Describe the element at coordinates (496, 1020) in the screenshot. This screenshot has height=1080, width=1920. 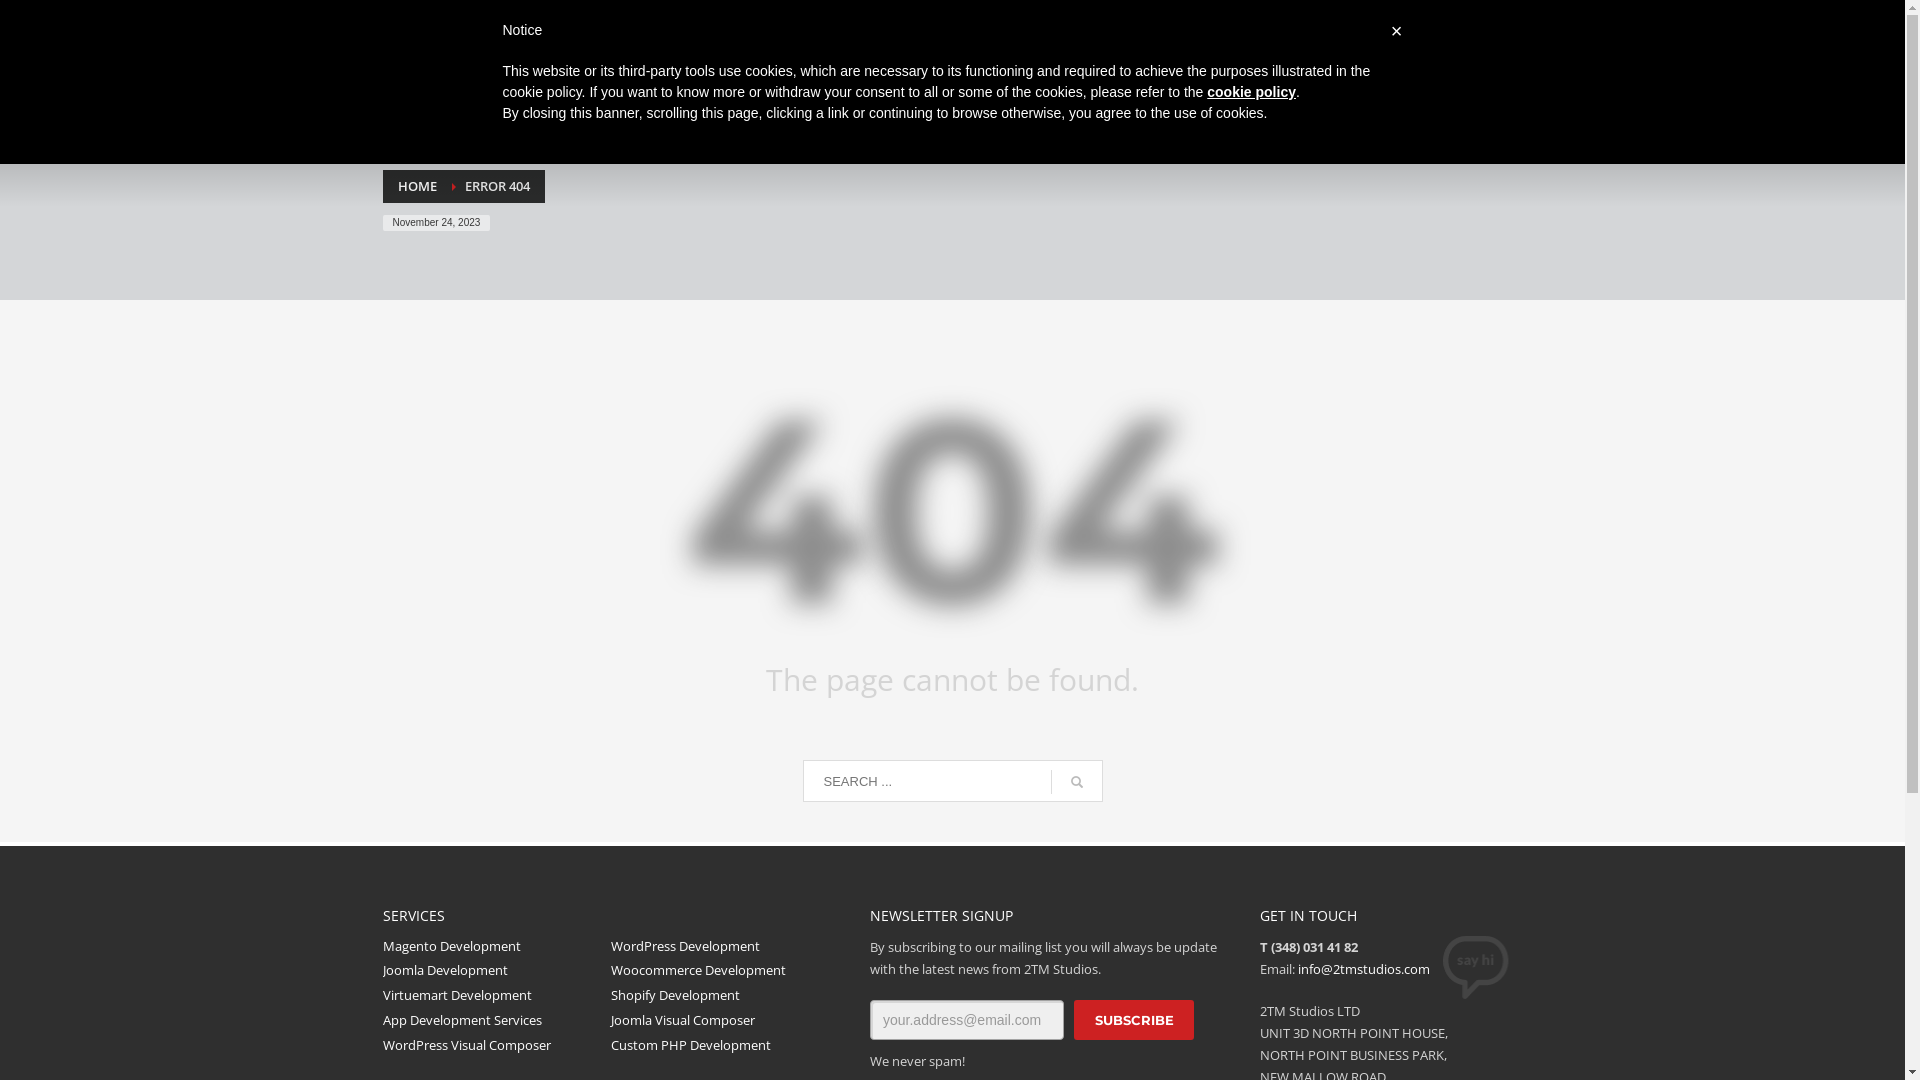
I see `App Development Services` at that location.